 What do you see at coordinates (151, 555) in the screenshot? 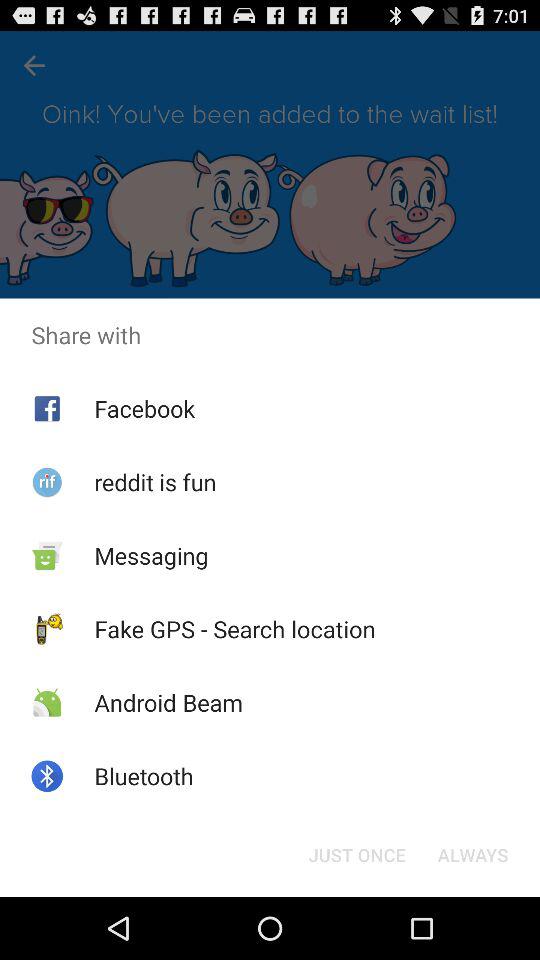
I see `turn off the app below the reddit is fun app` at bounding box center [151, 555].